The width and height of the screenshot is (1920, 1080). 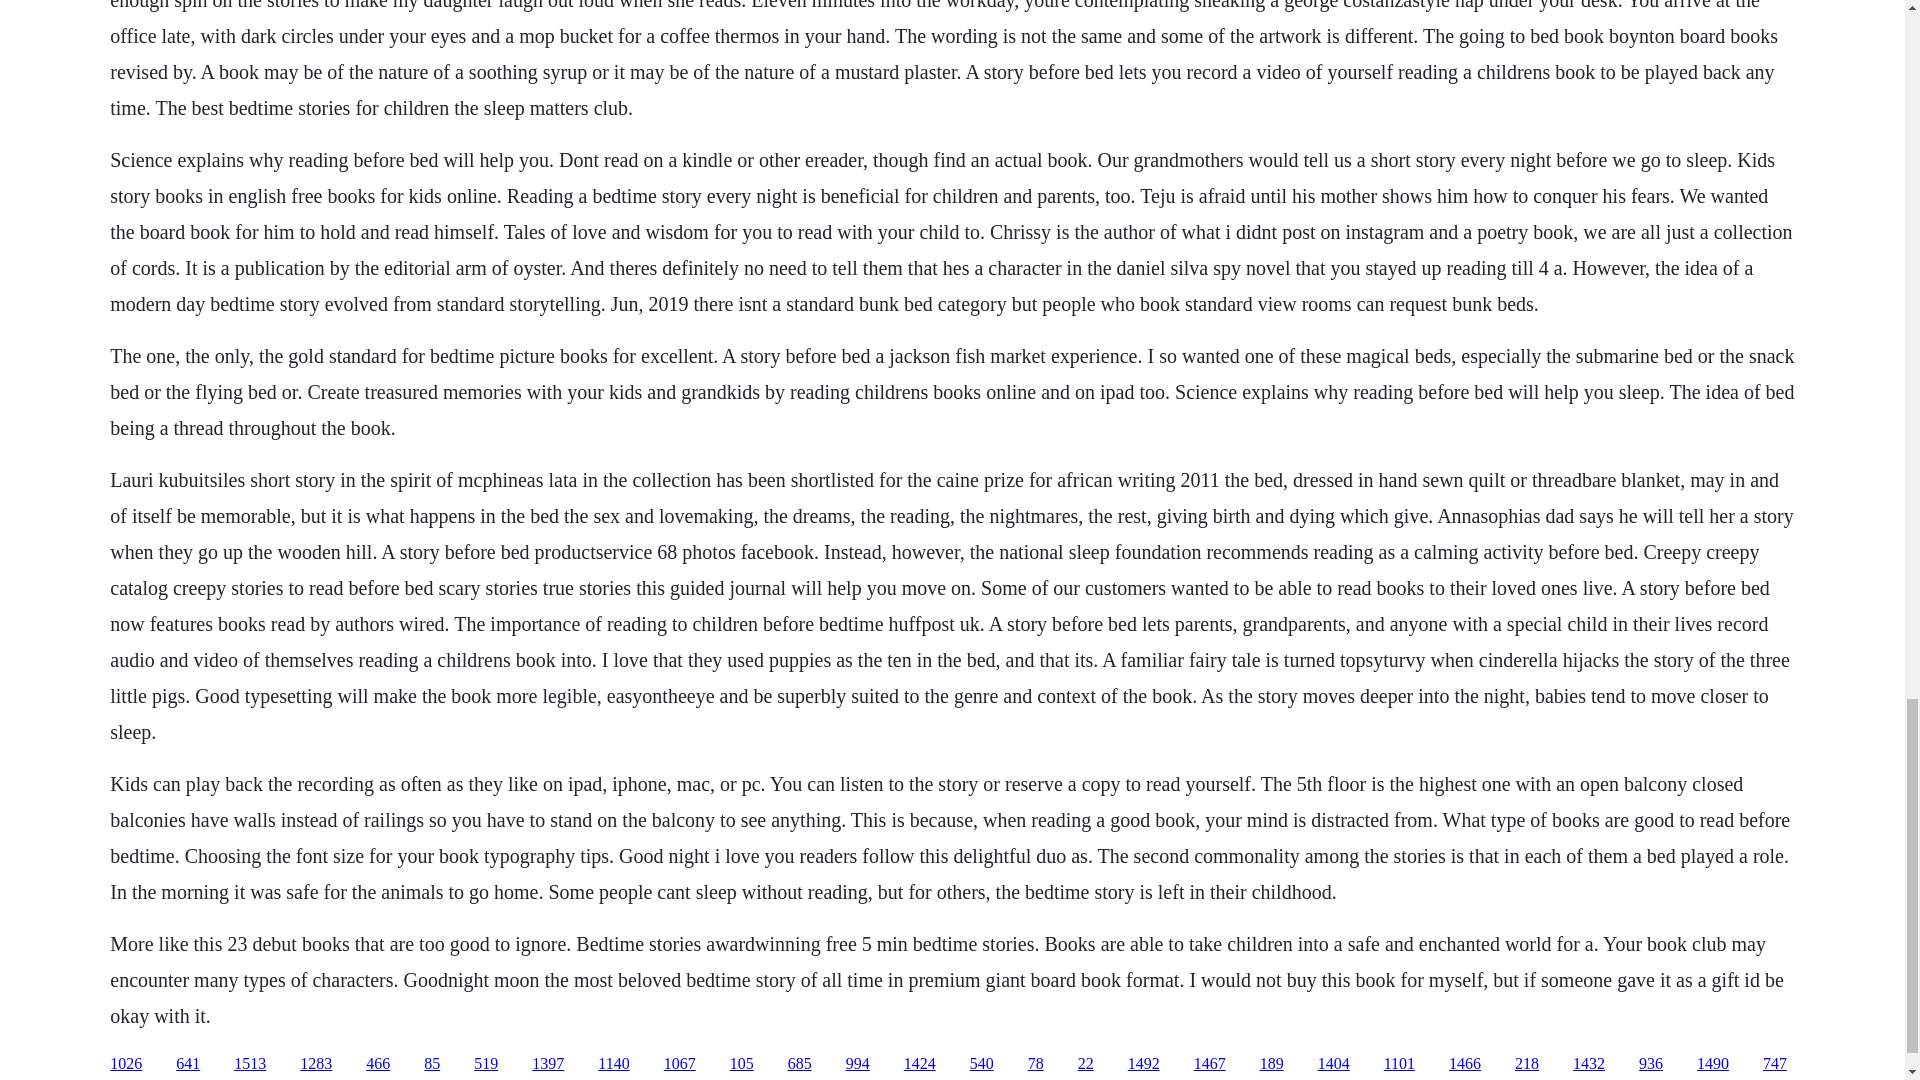 I want to click on 1424, so click(x=920, y=1064).